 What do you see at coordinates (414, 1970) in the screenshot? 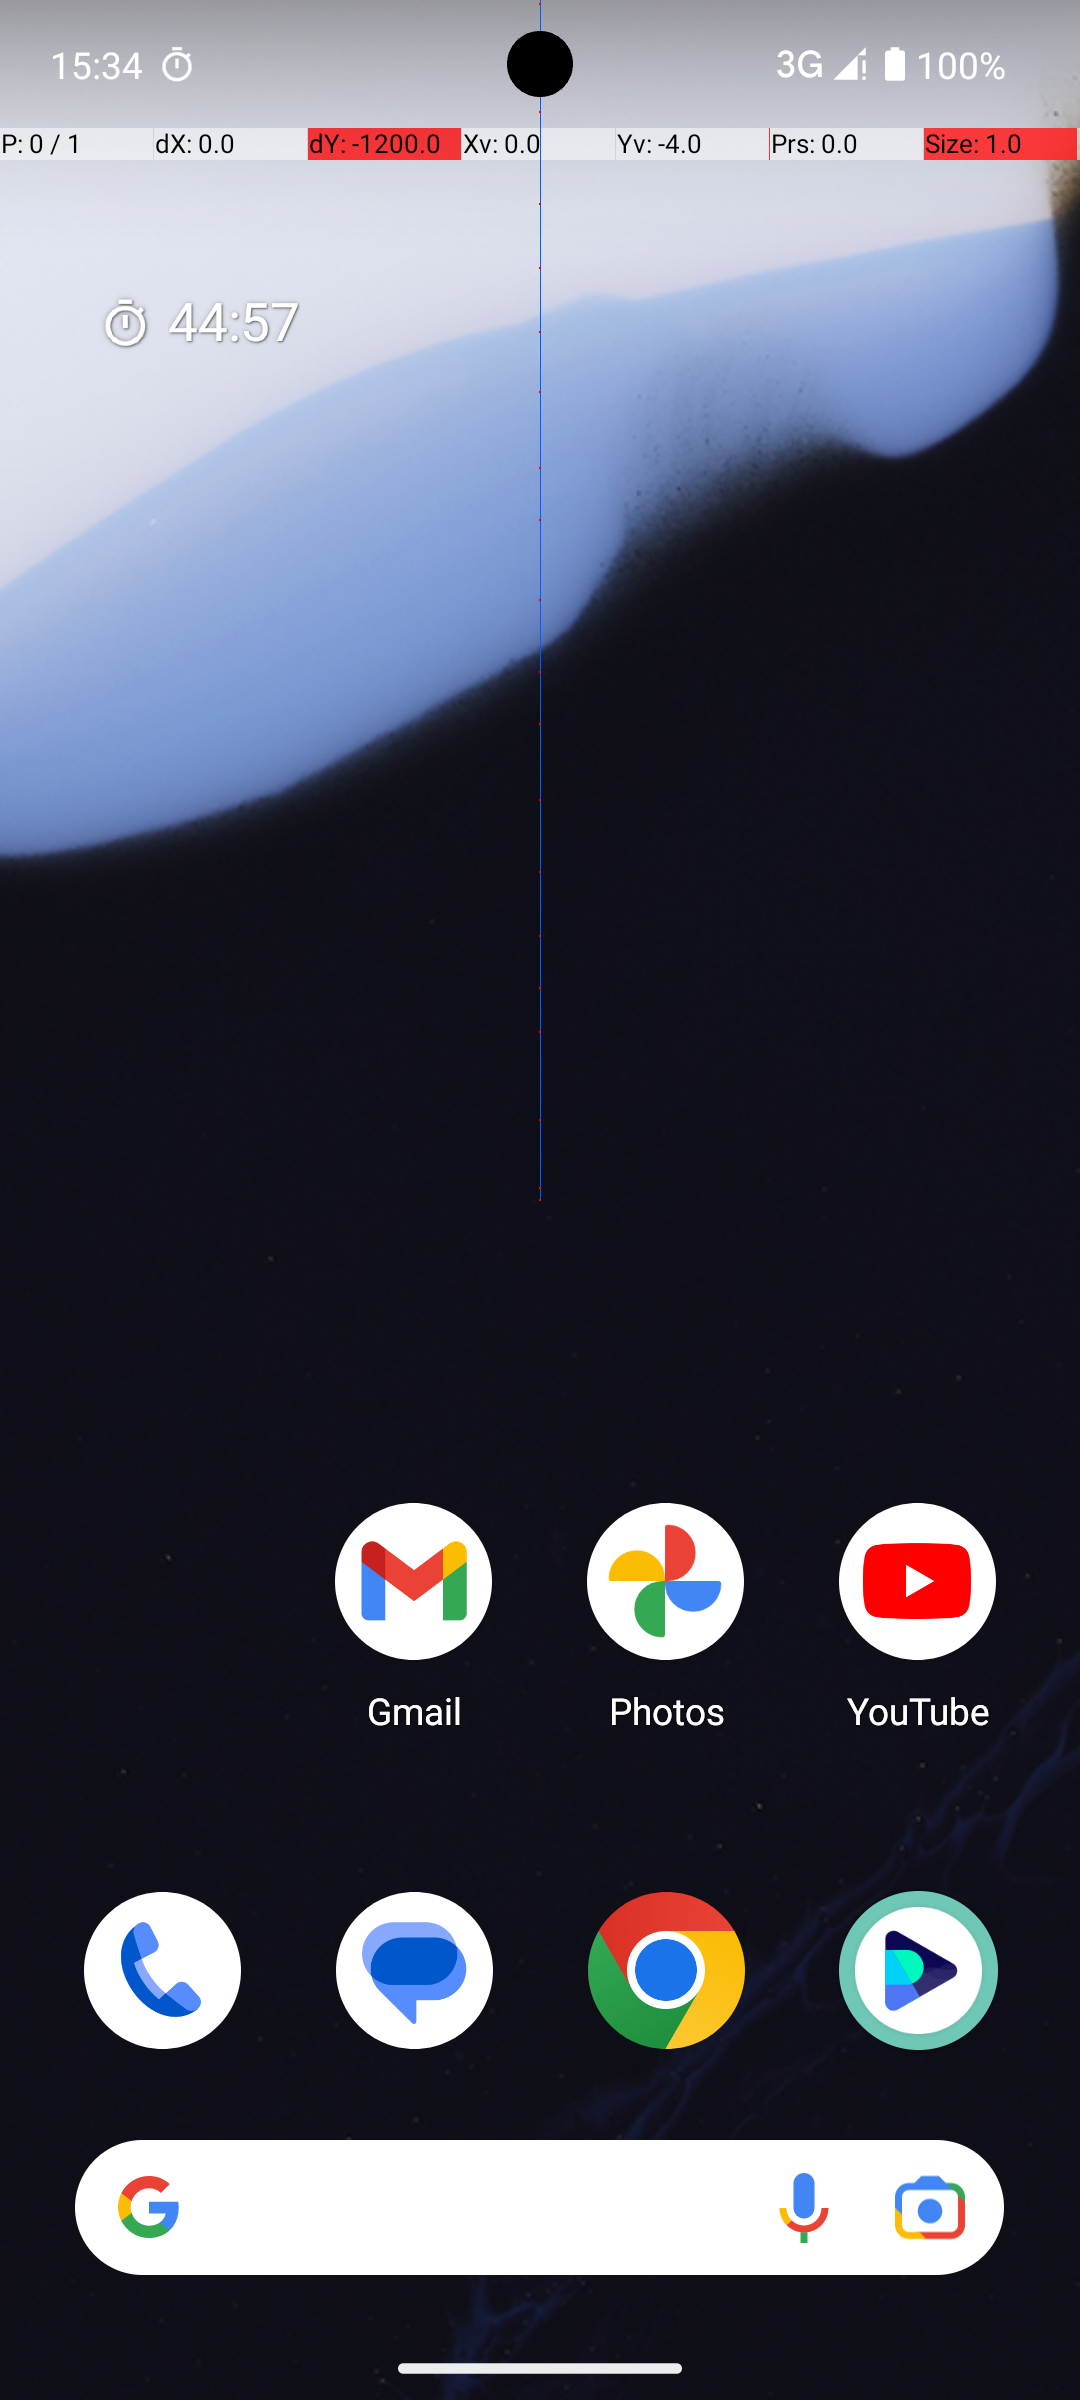
I see `Messages` at bounding box center [414, 1970].